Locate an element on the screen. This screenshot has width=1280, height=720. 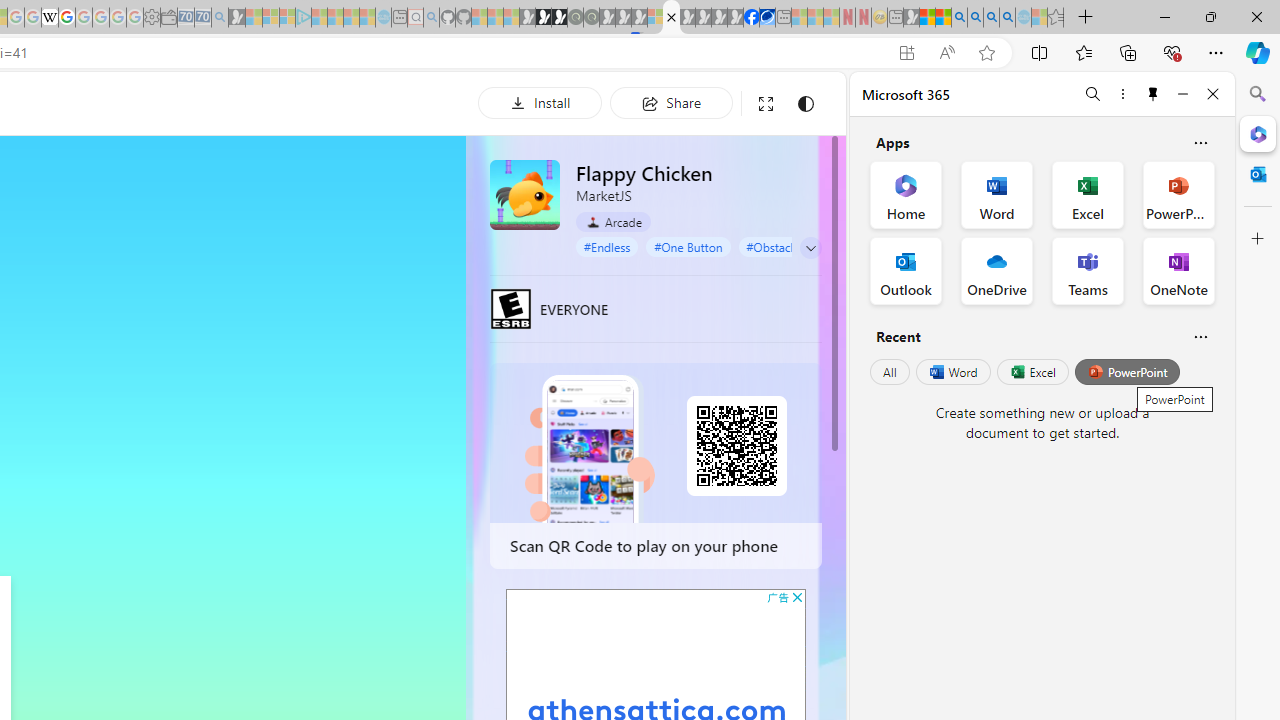
Bing Real Estate - Home sales and rental listings - Sleeping is located at coordinates (220, 18).